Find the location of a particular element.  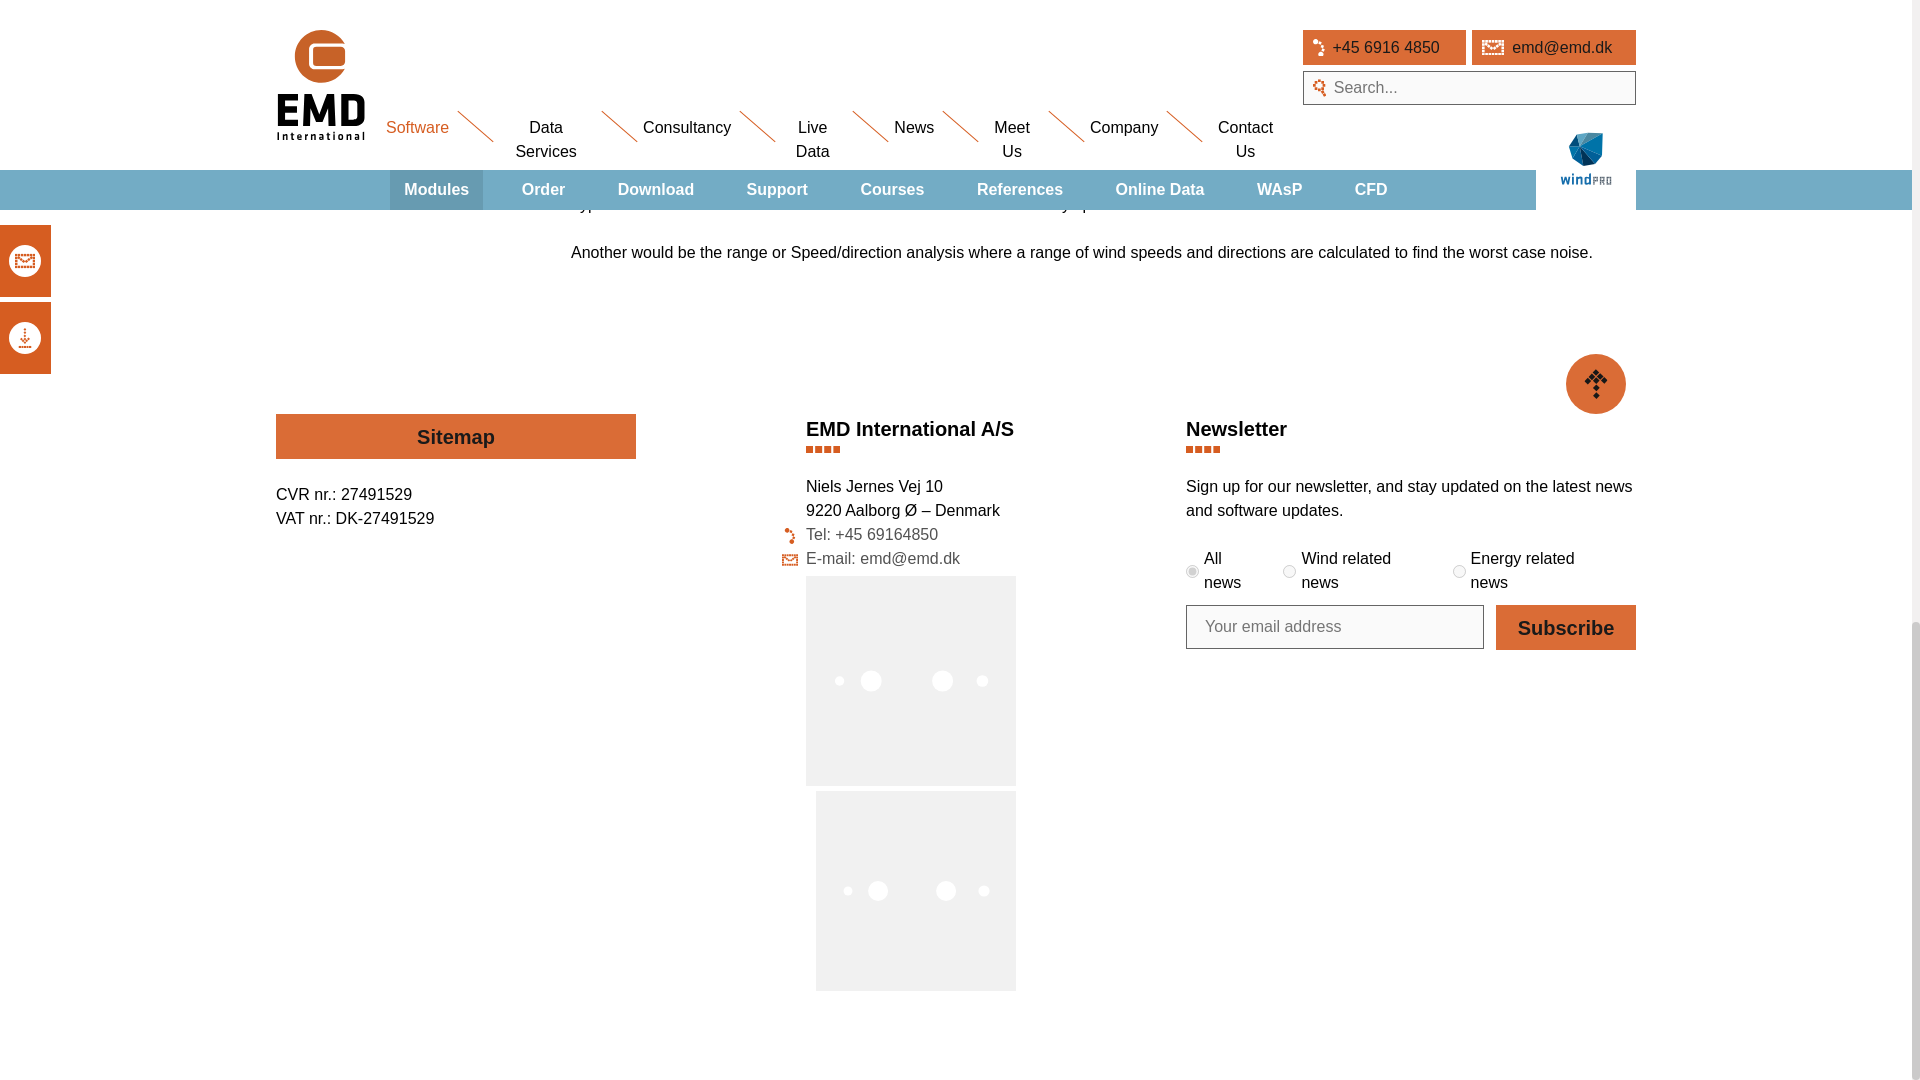

energy is located at coordinates (1460, 570).